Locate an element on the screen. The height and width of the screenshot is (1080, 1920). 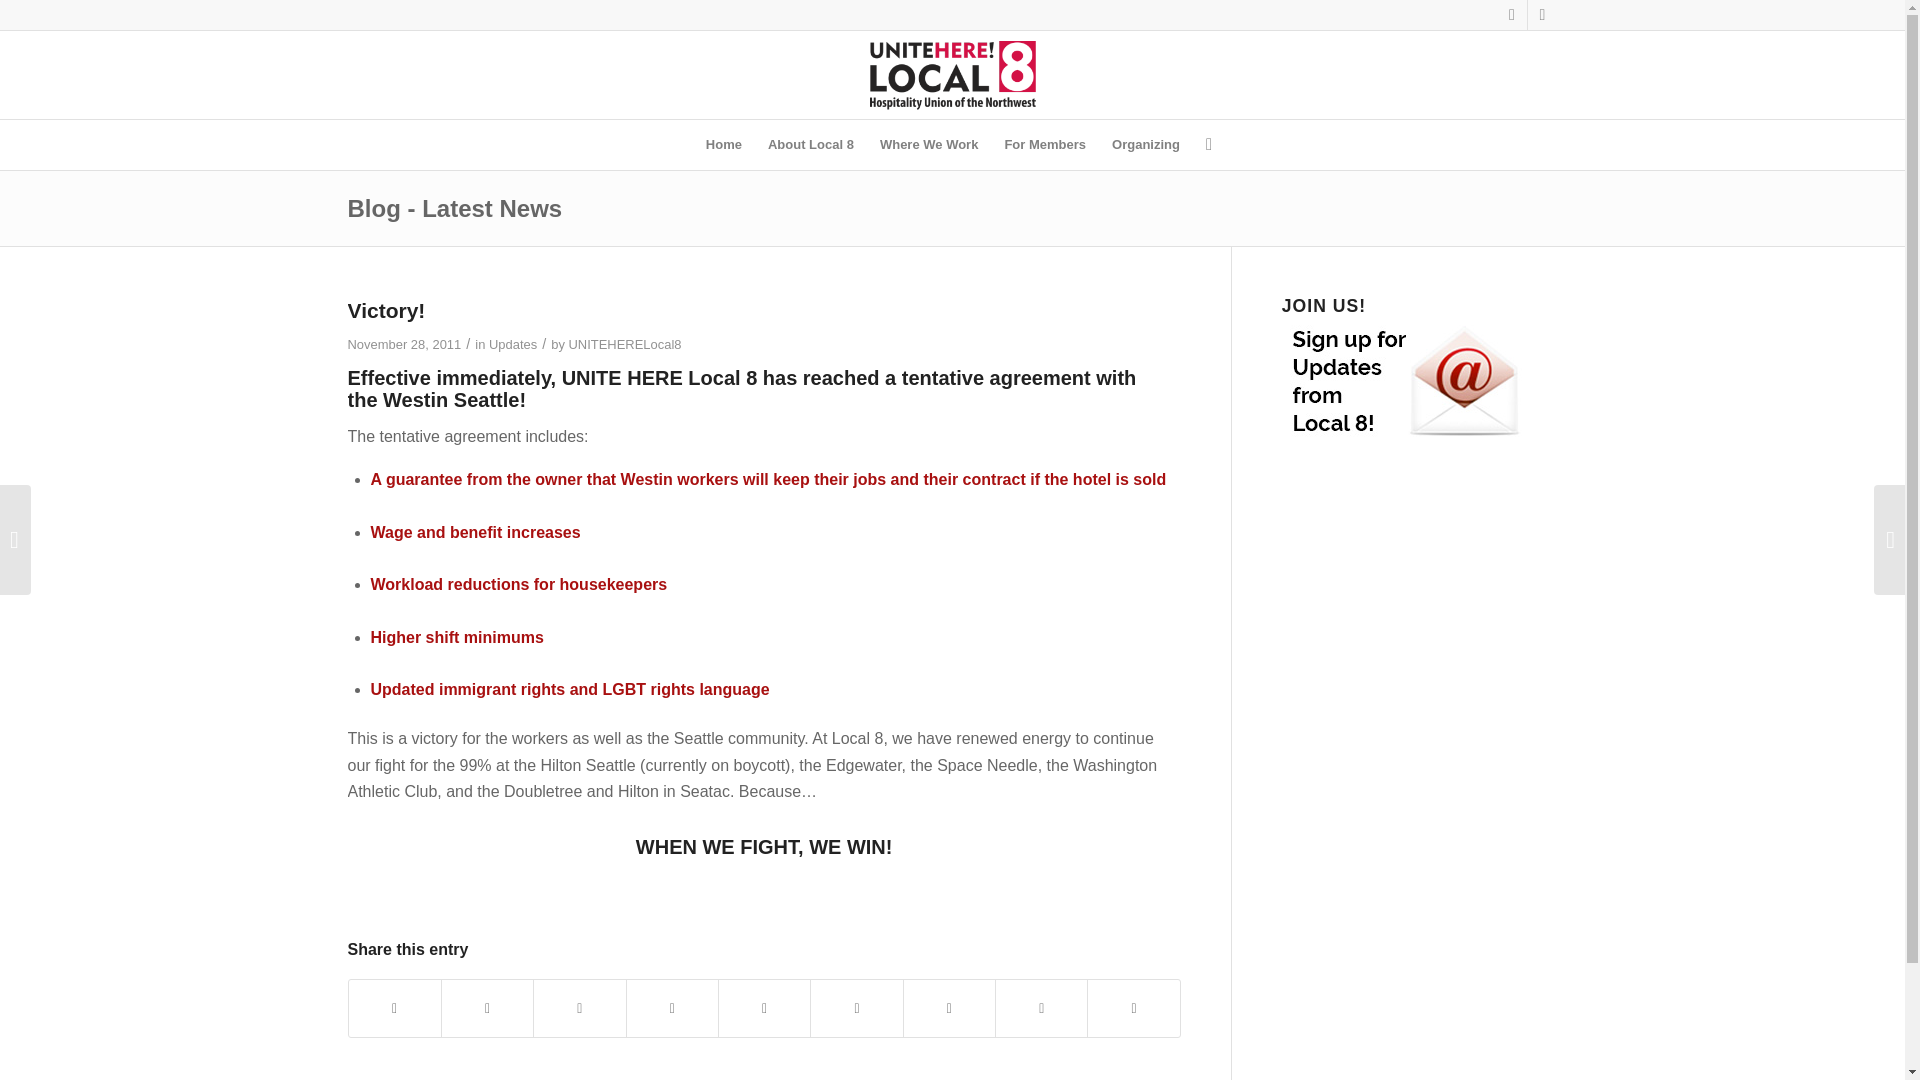
Blog - Latest News is located at coordinates (454, 208).